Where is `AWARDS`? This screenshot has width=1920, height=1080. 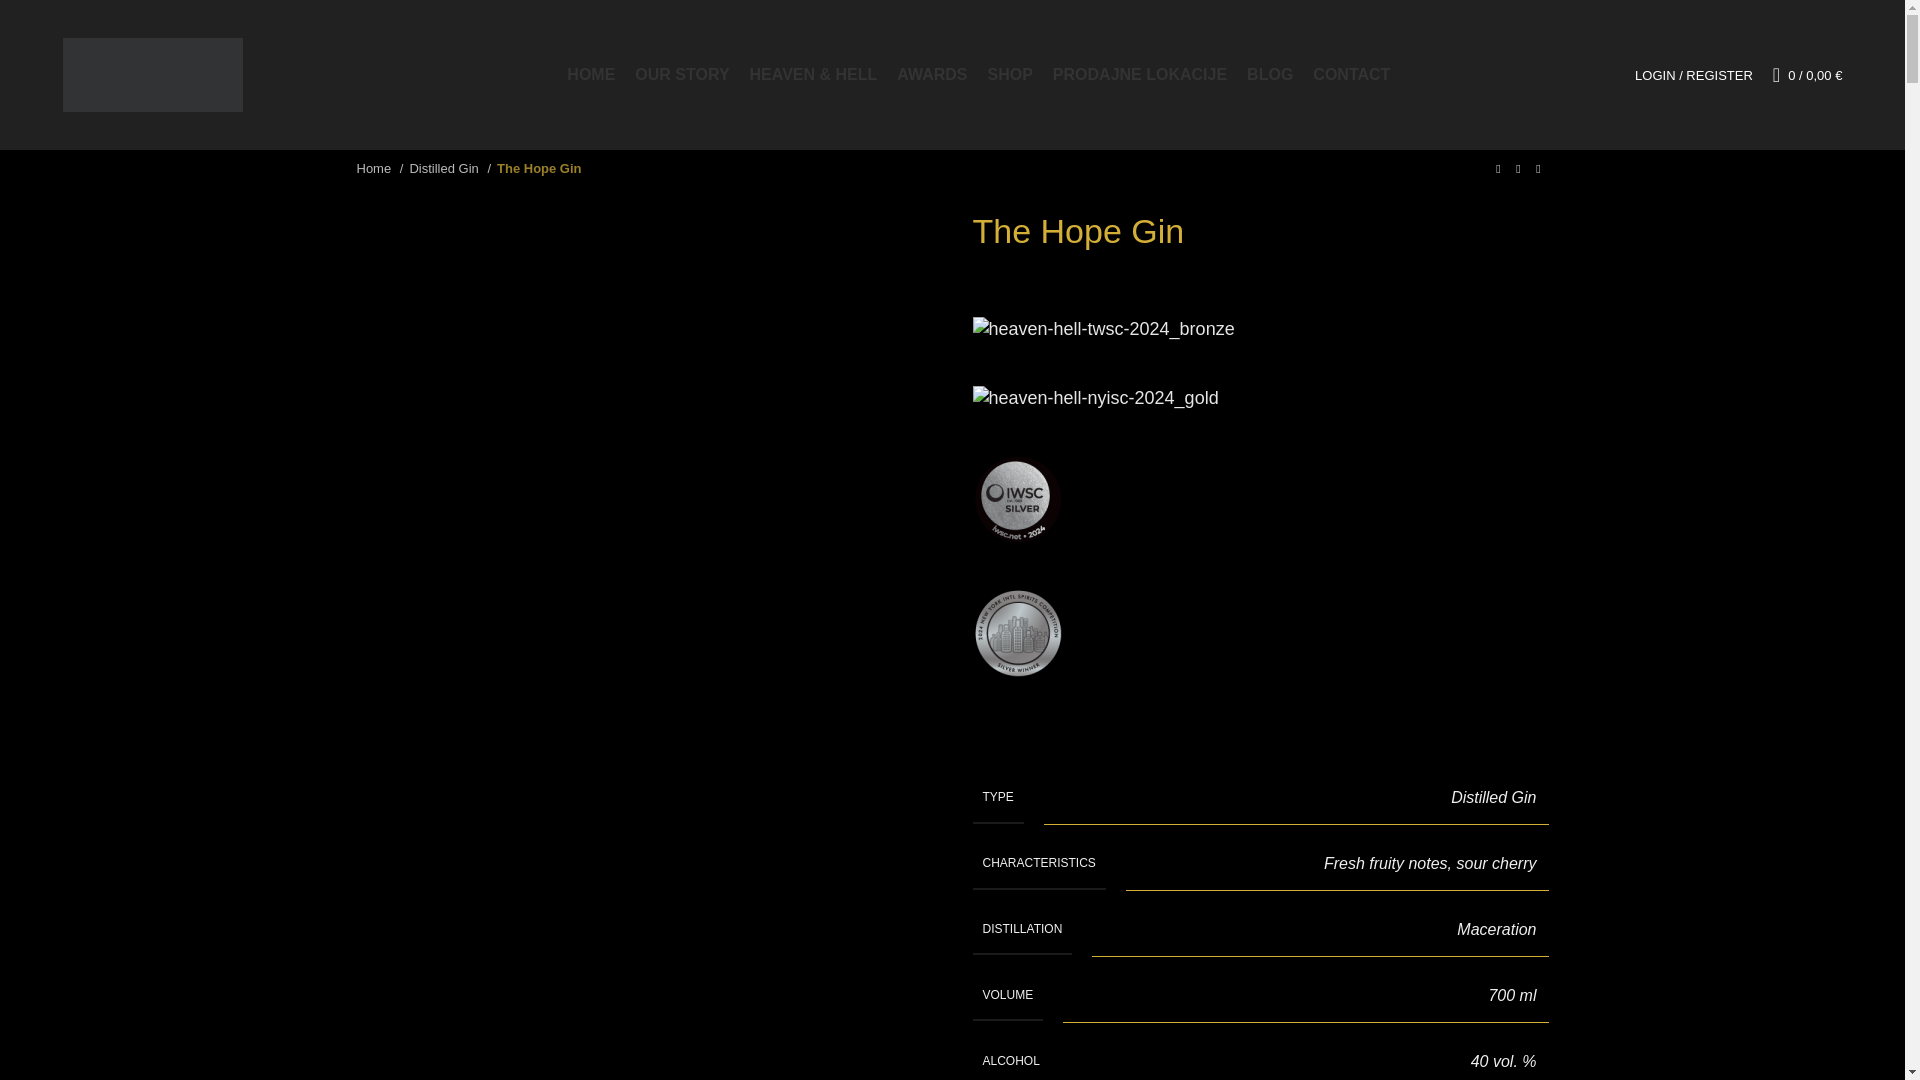 AWARDS is located at coordinates (932, 75).